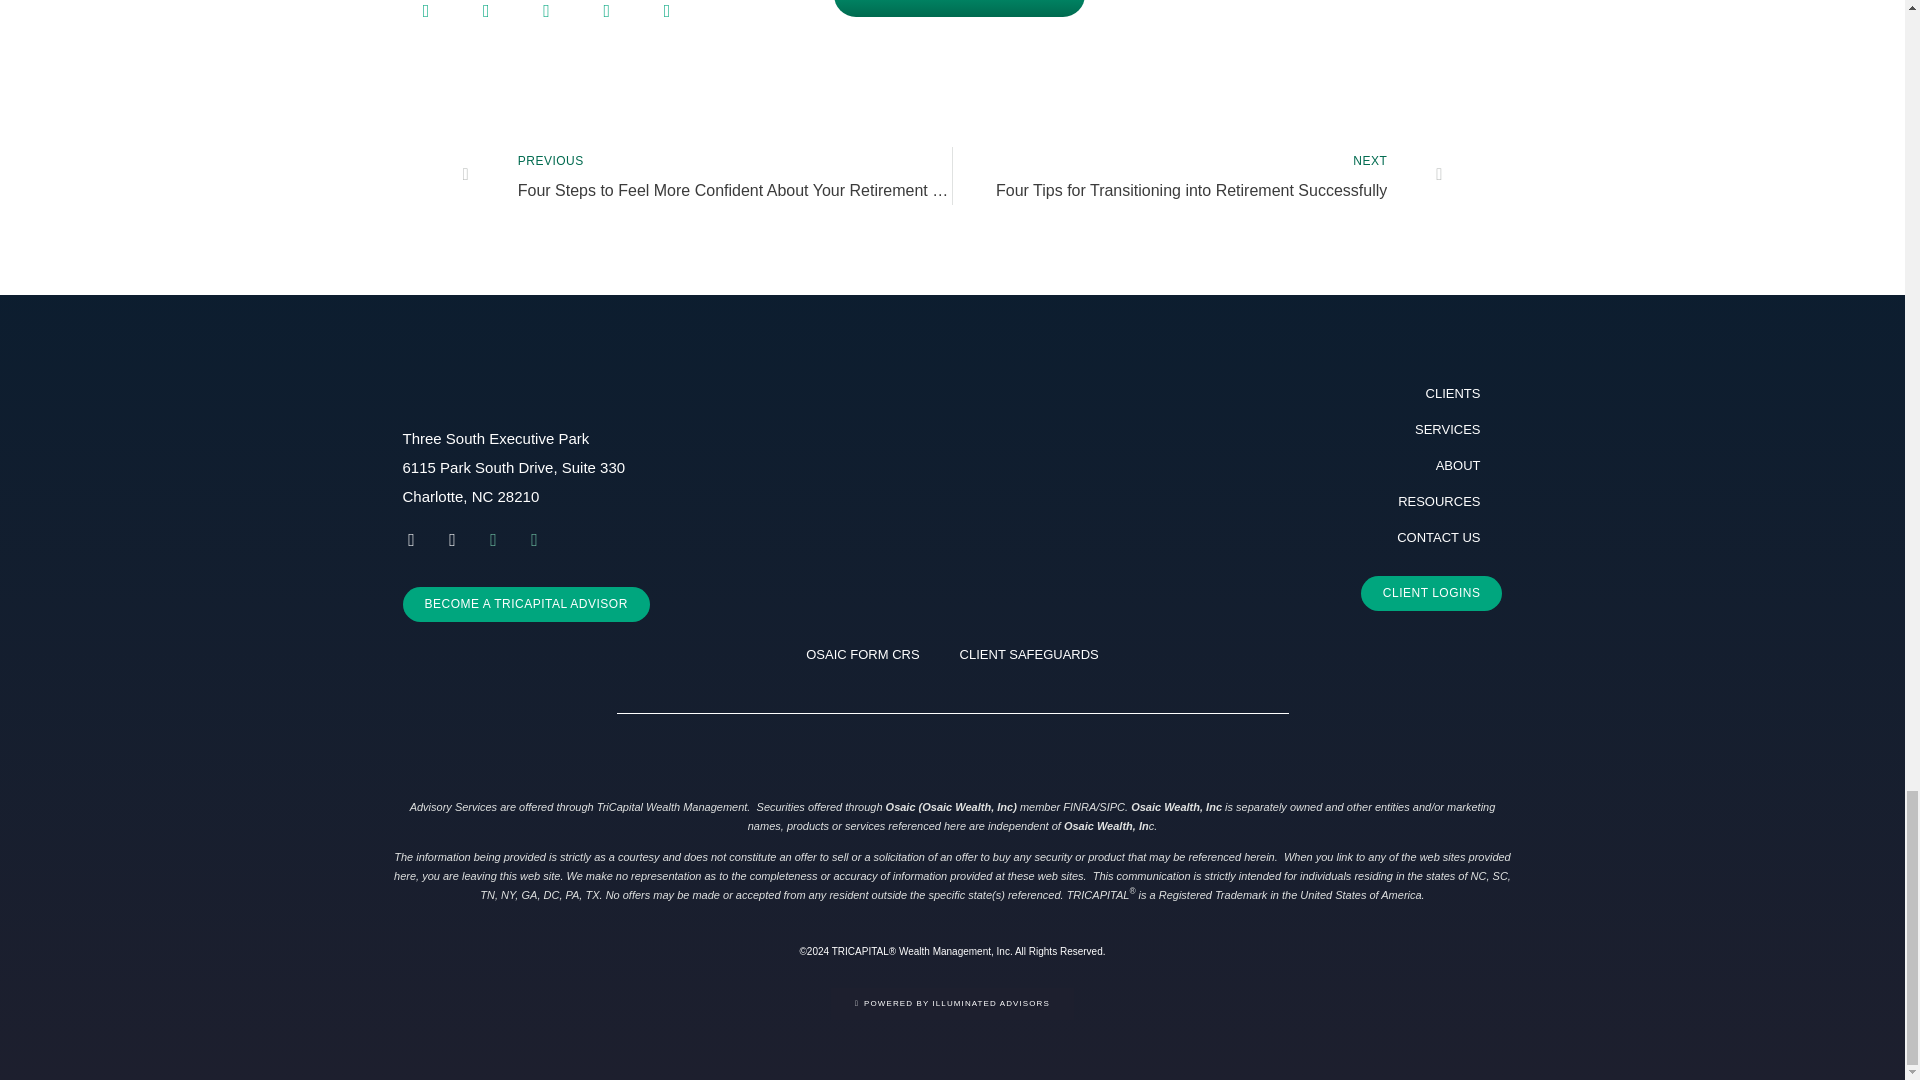  Describe the element at coordinates (1324, 501) in the screenshot. I see `RESOURCES` at that location.